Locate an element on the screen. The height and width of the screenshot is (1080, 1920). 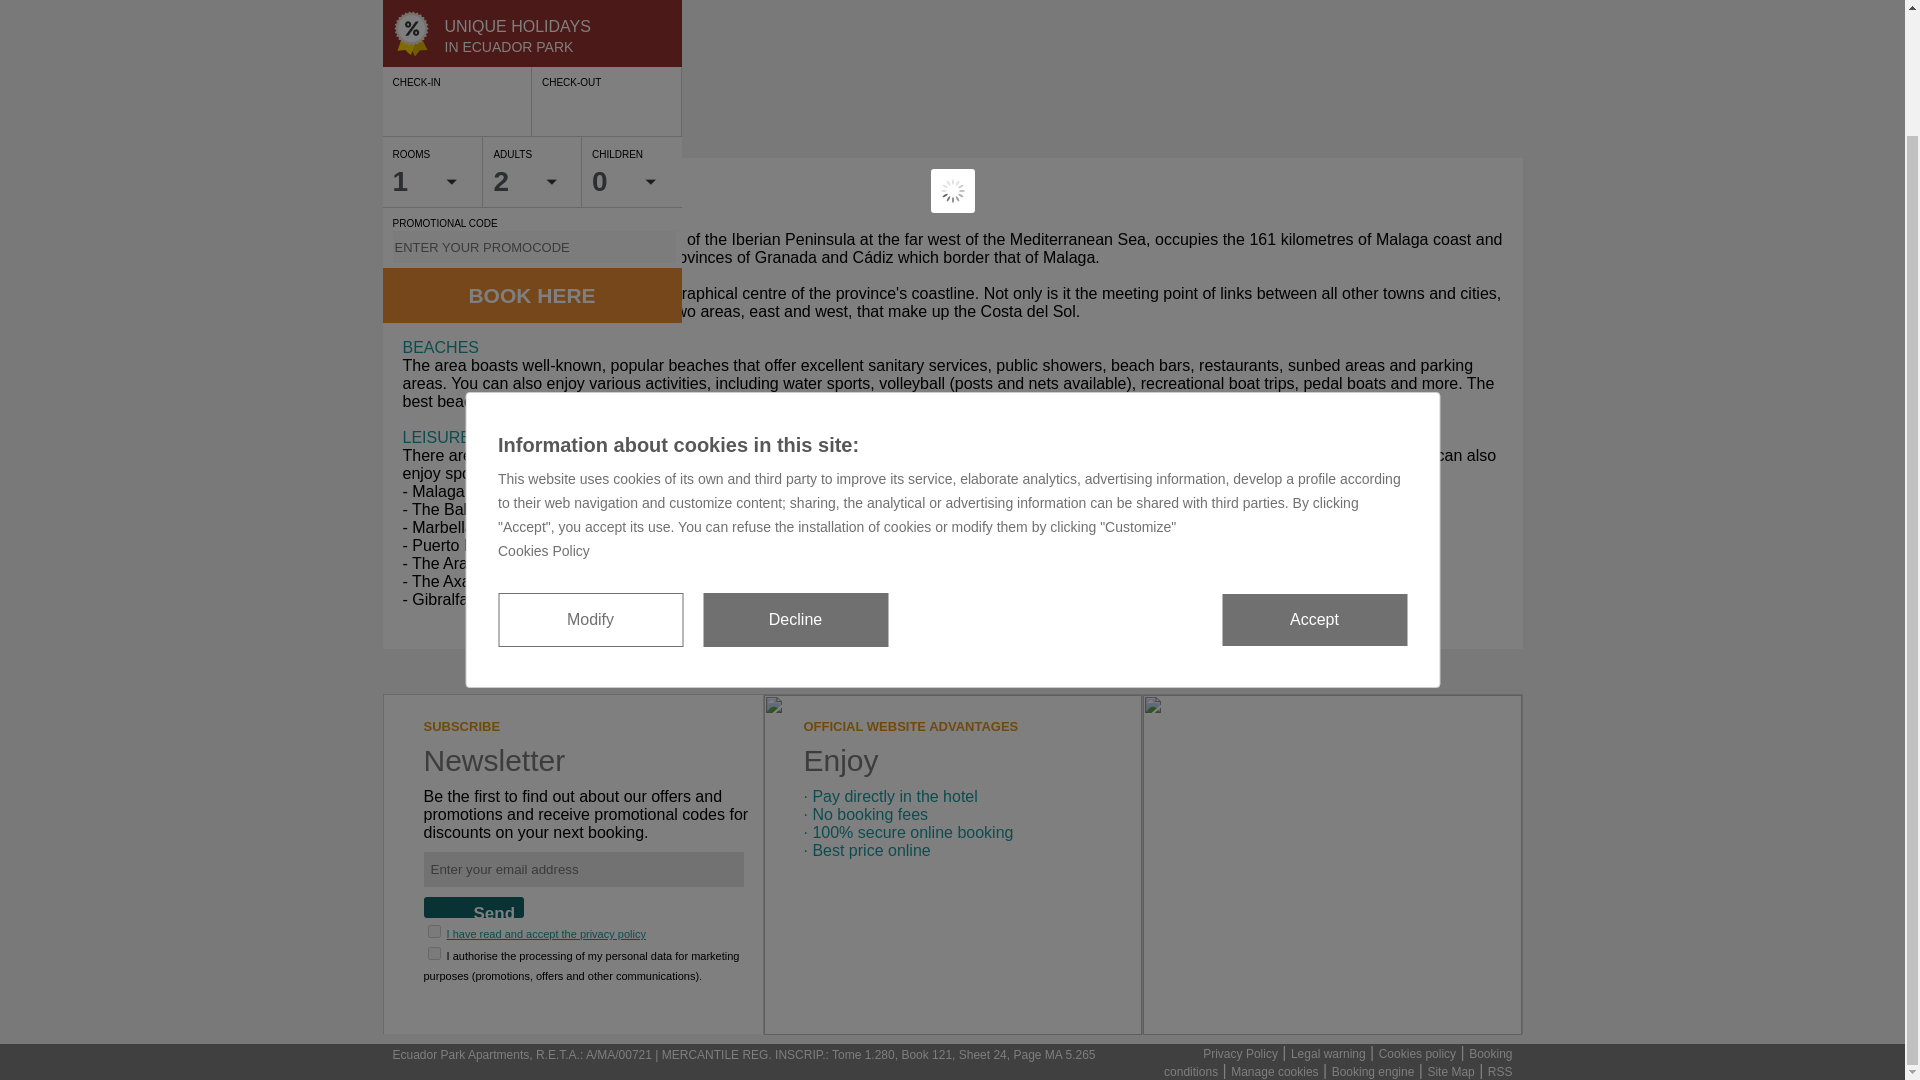
Send is located at coordinates (474, 908).